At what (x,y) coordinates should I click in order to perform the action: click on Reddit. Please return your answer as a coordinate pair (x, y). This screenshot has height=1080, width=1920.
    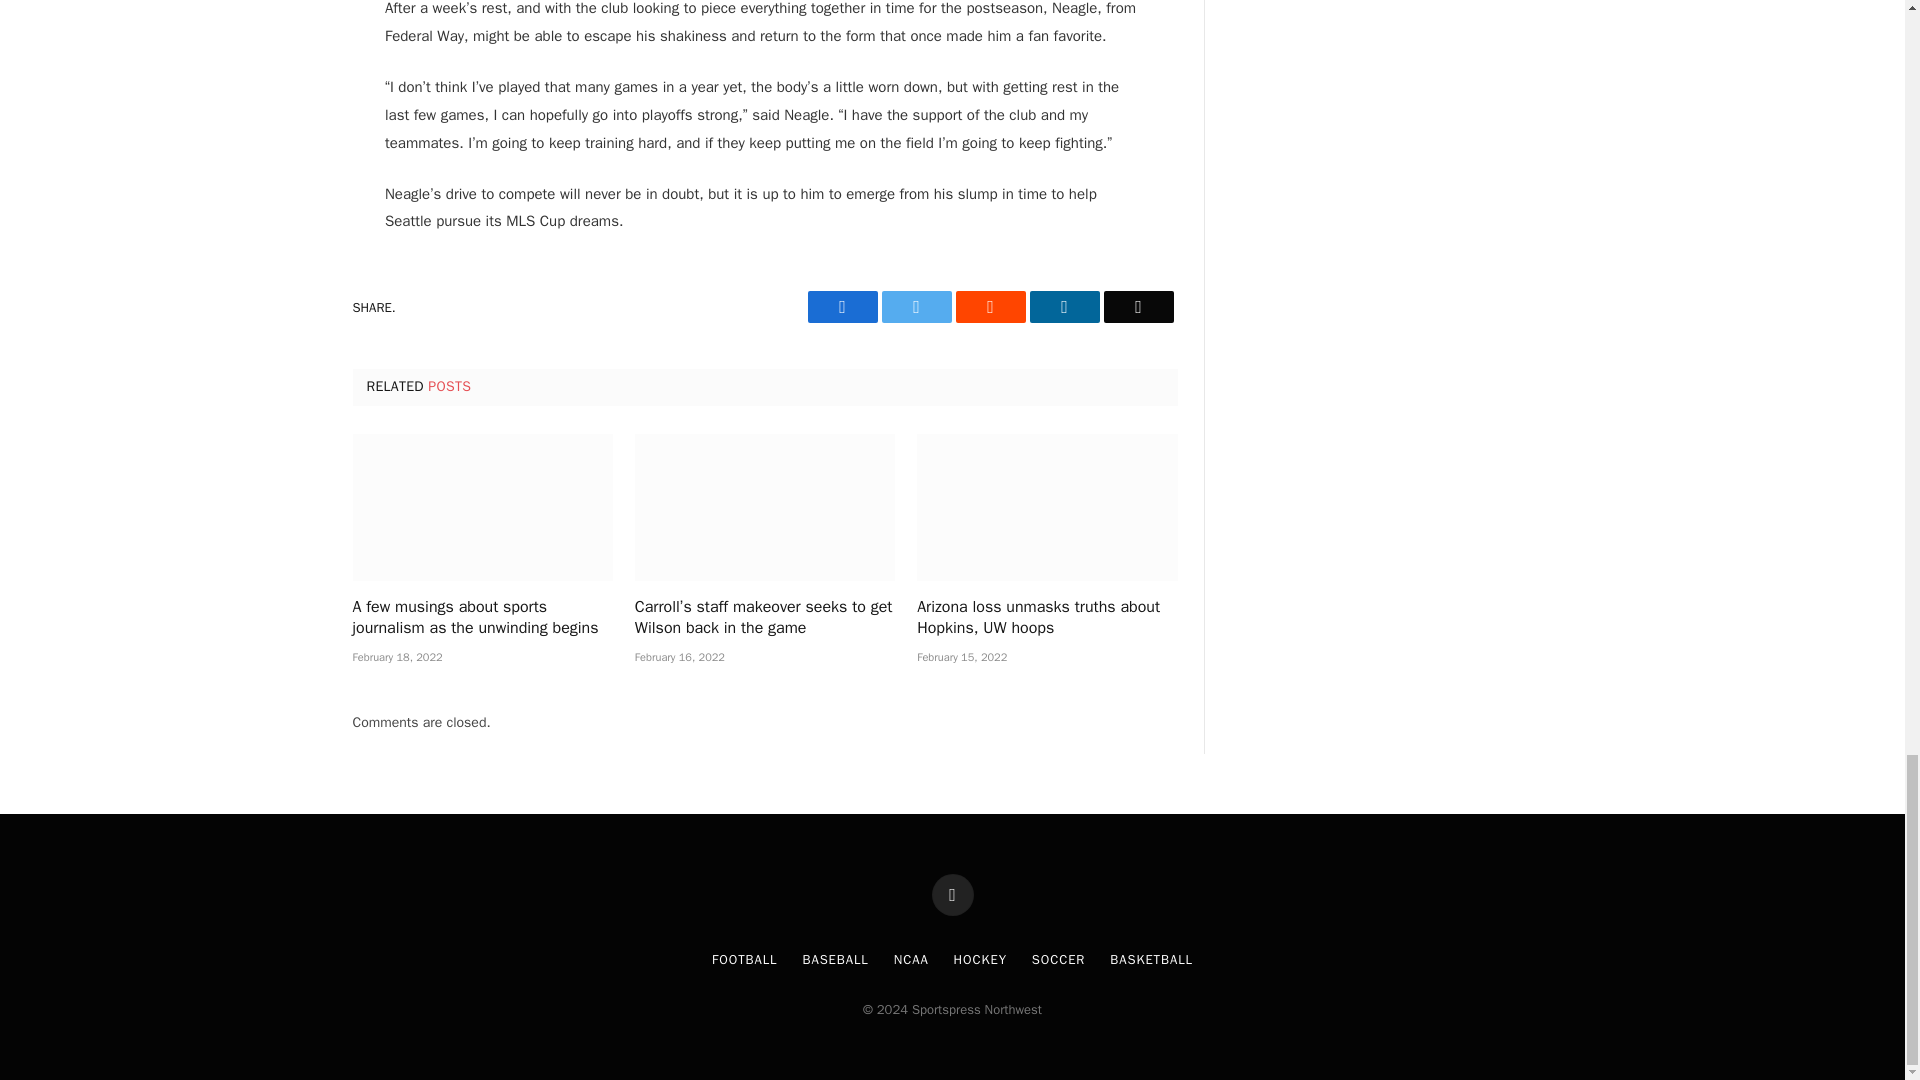
    Looking at the image, I should click on (990, 306).